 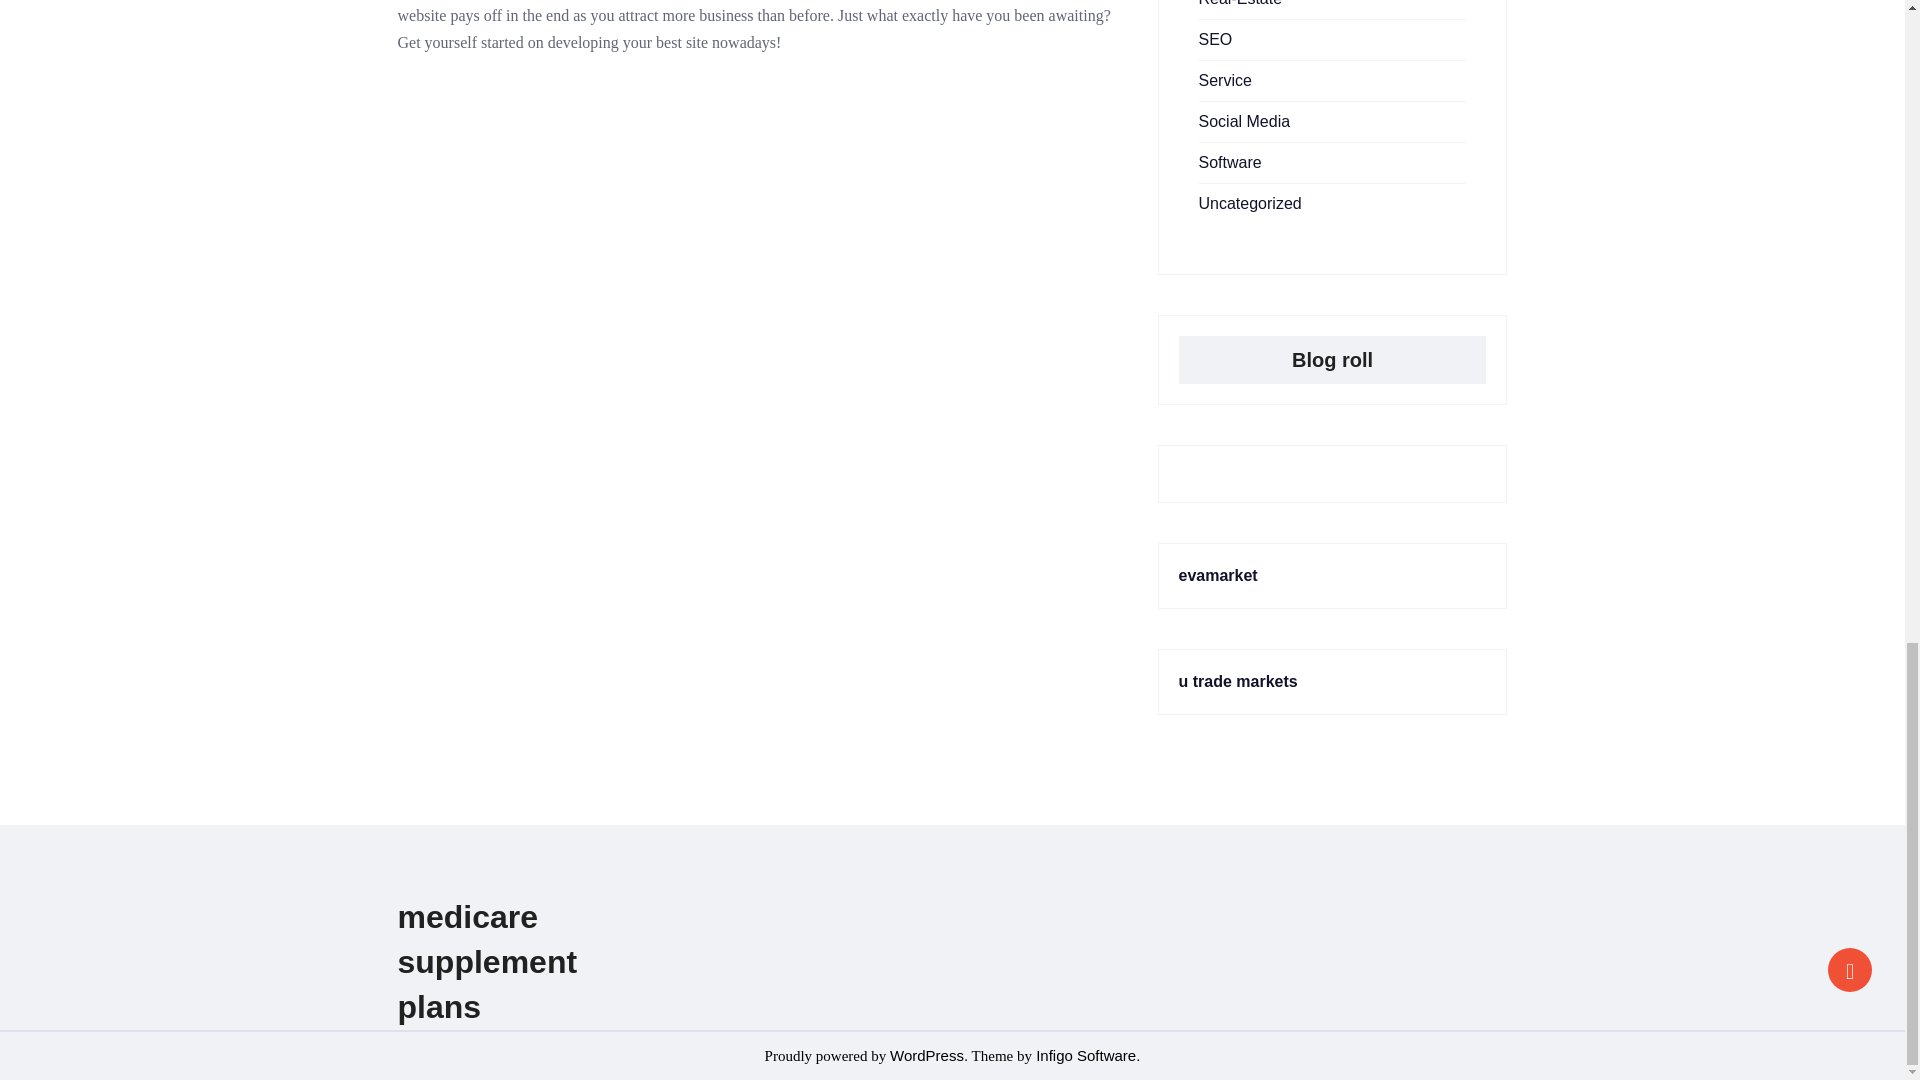 I want to click on Uncategorized, so click(x=1250, y=203).